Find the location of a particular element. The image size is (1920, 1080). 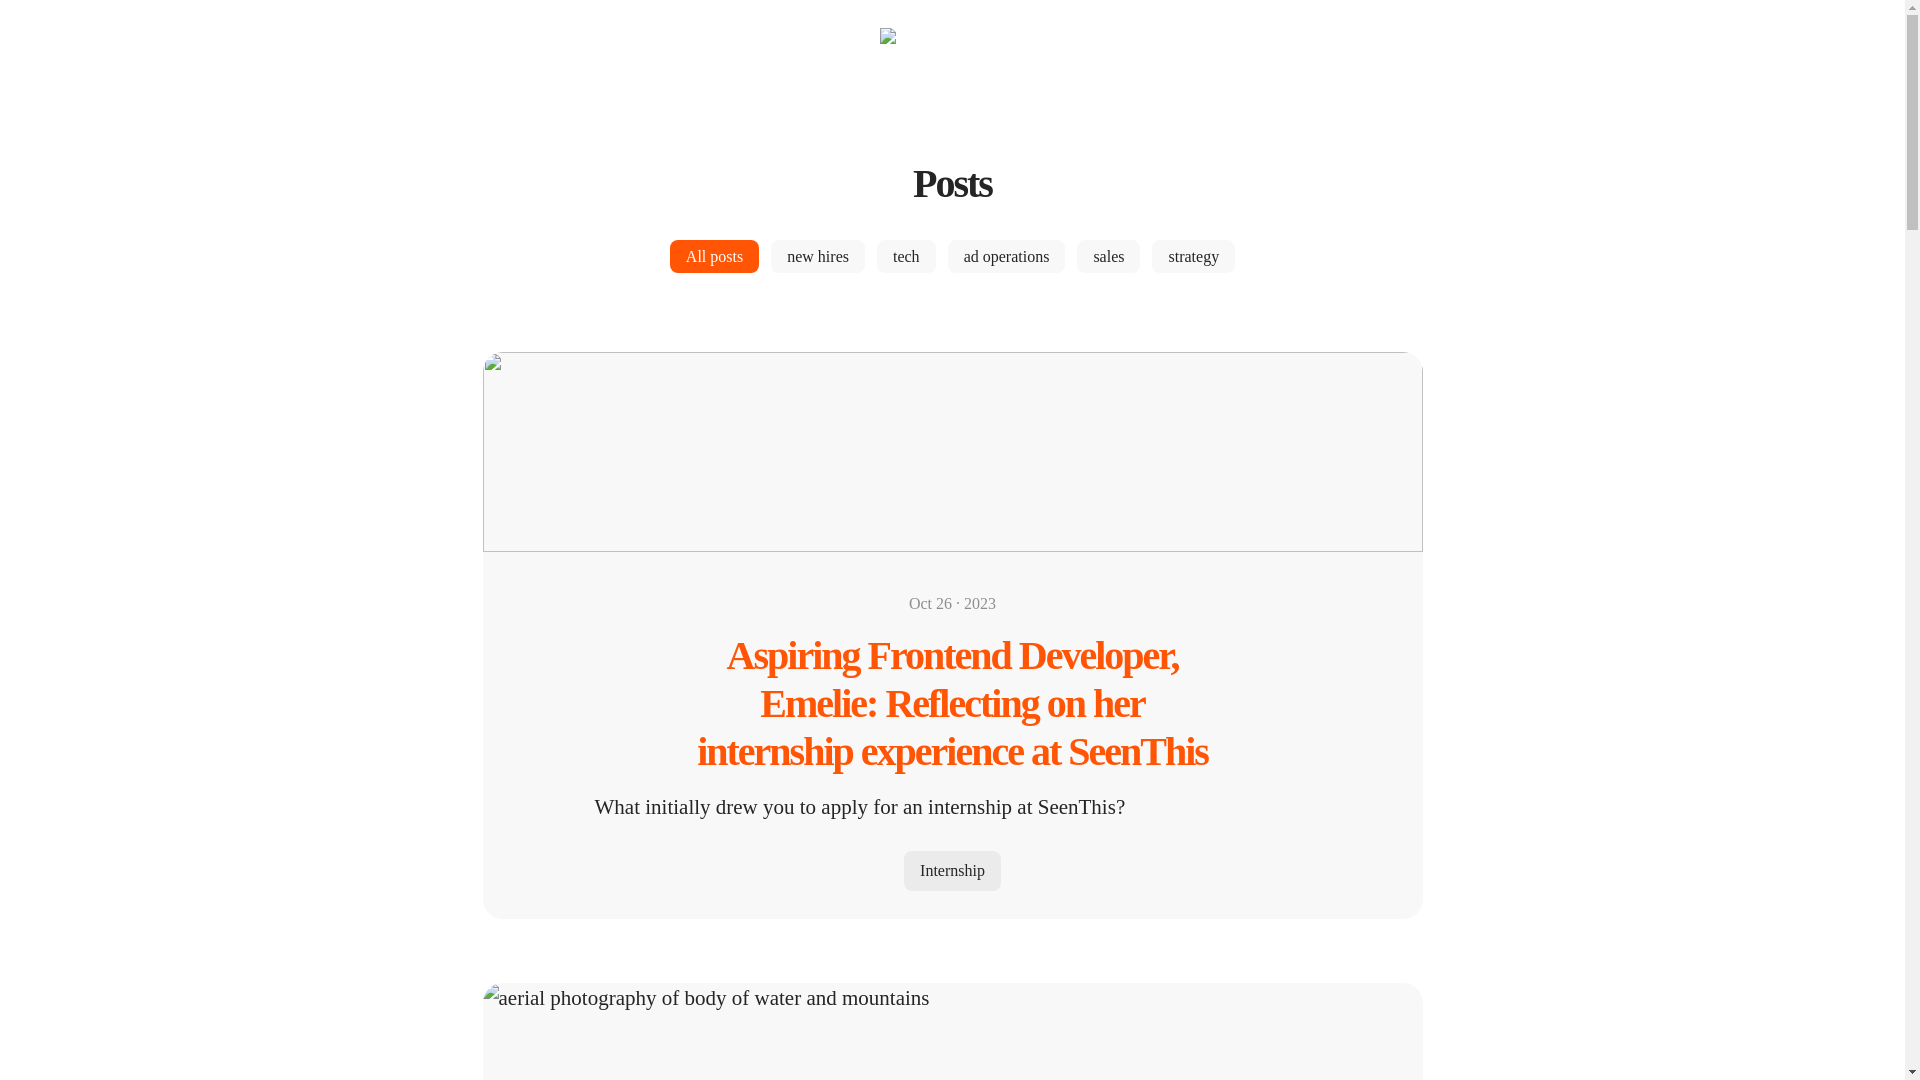

tech is located at coordinates (906, 256).